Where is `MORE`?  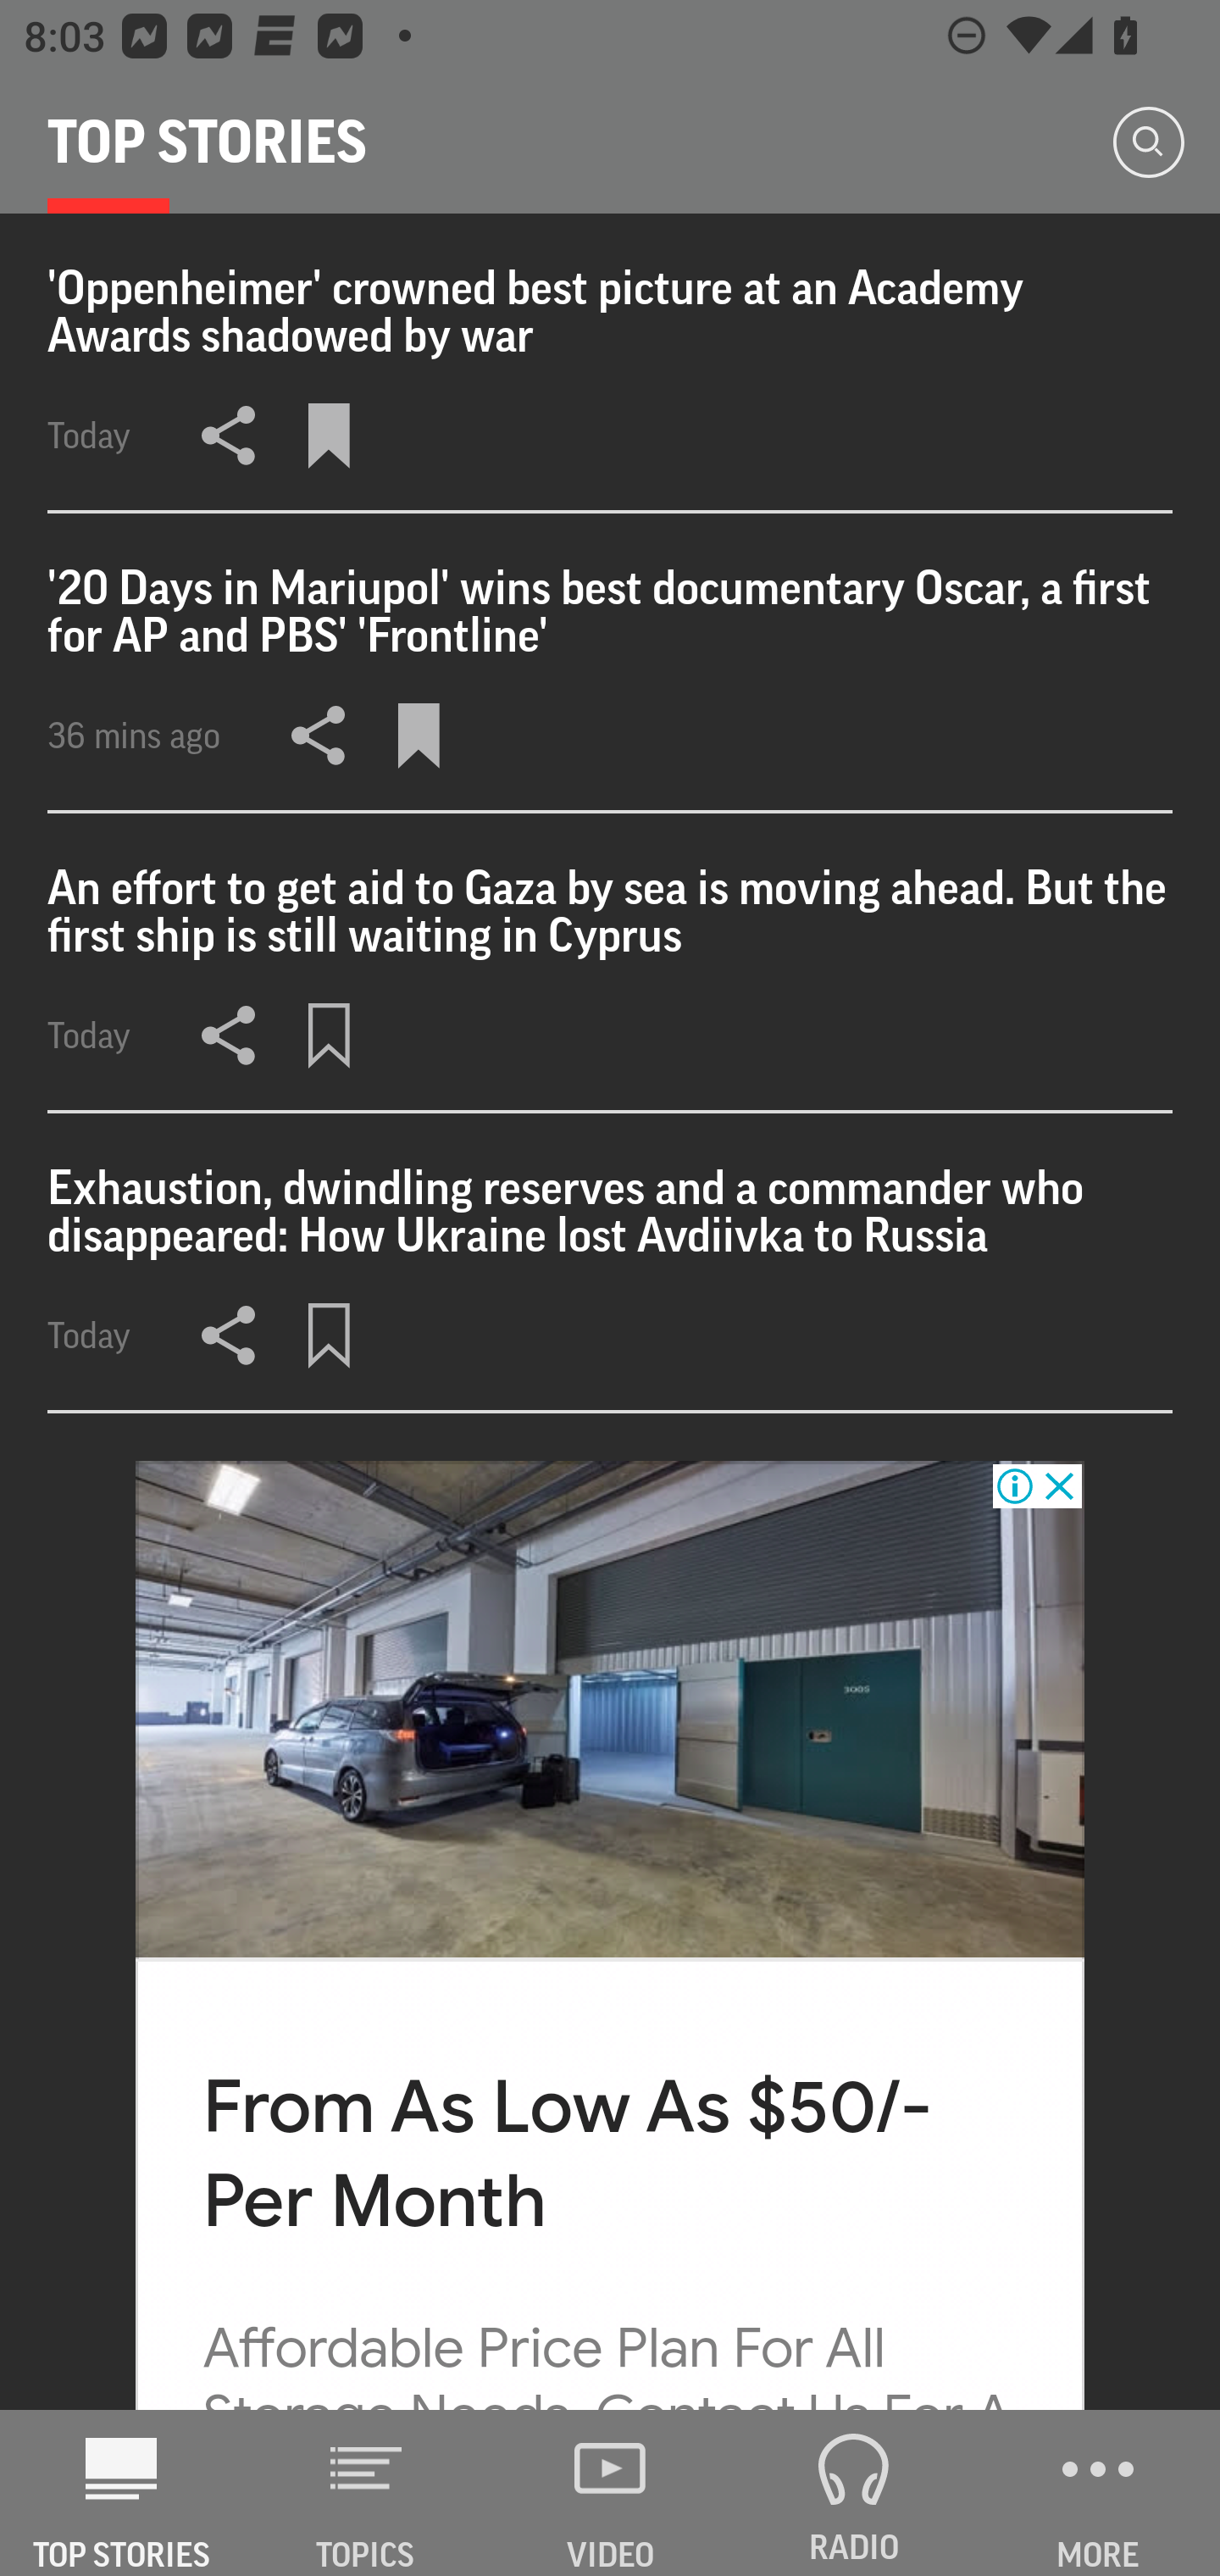 MORE is located at coordinates (1098, 2493).